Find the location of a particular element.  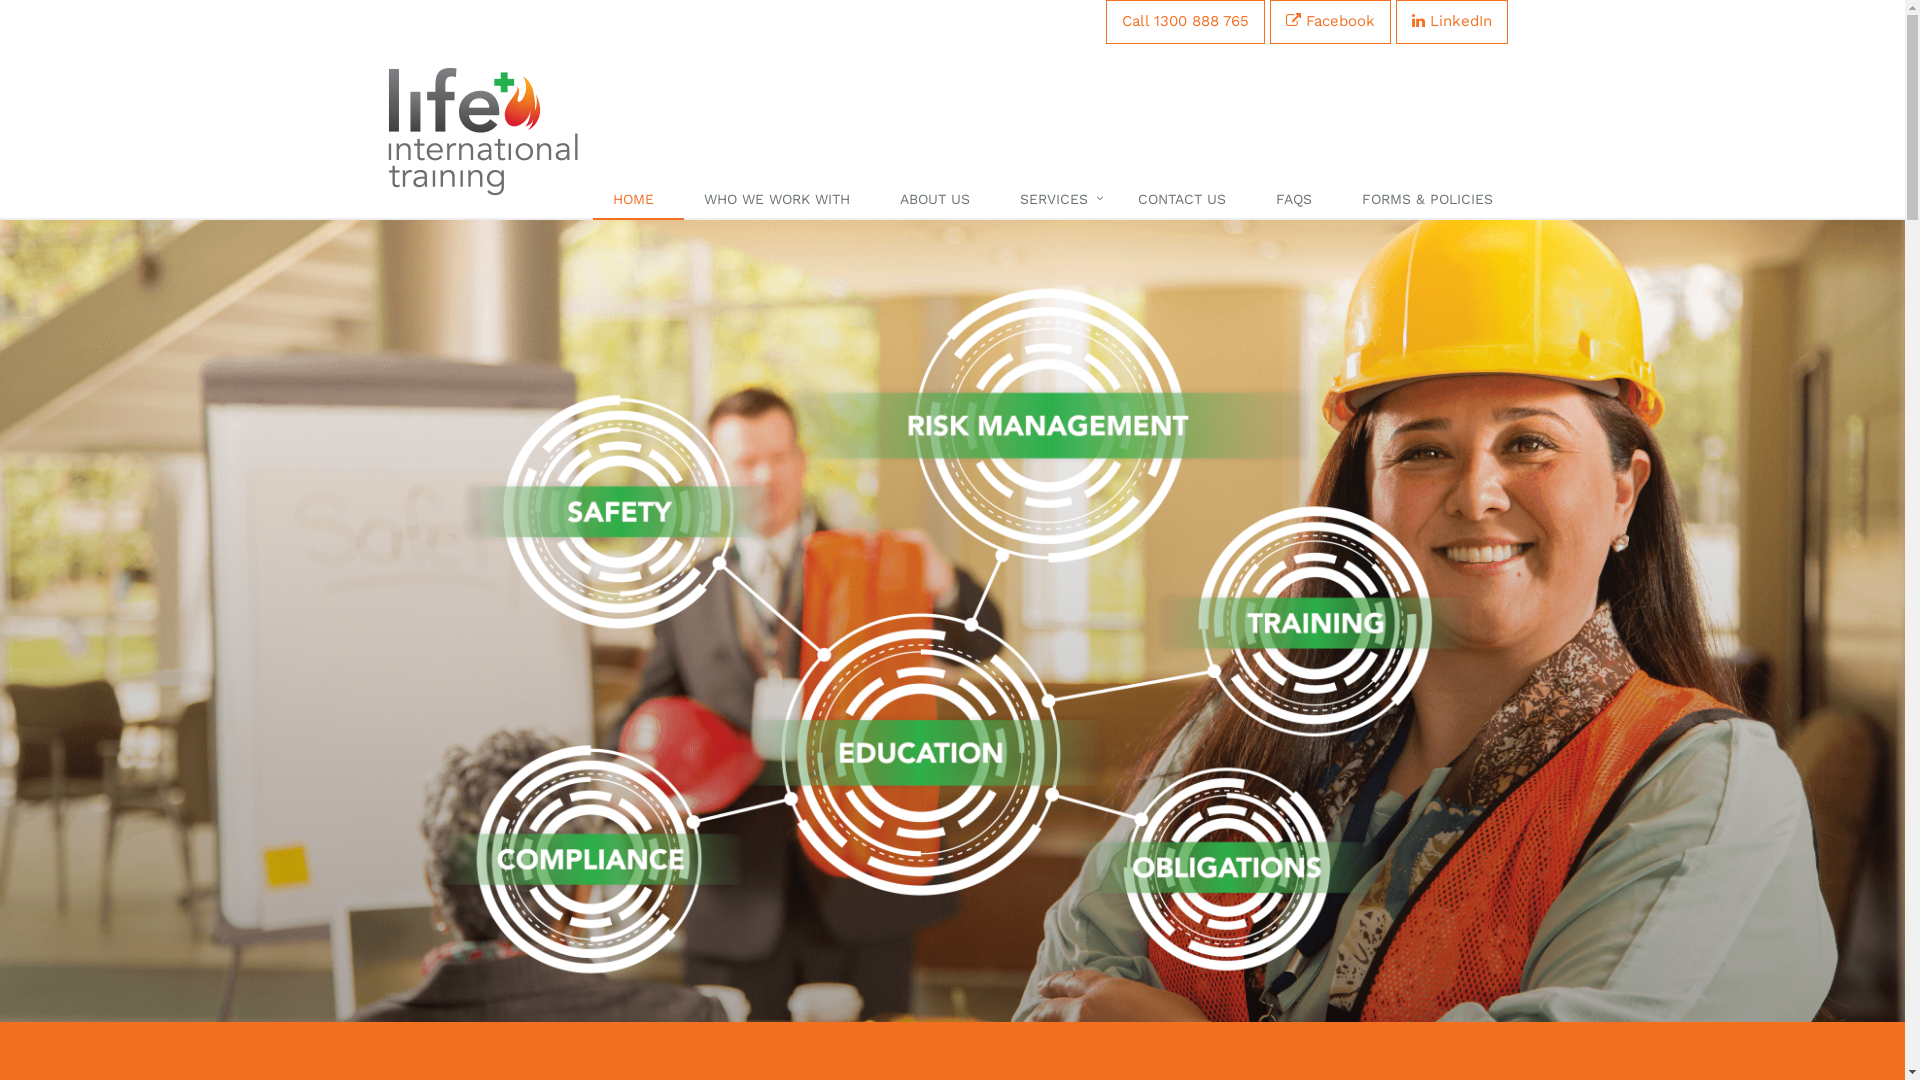

LinkedIn is located at coordinates (1452, 22).